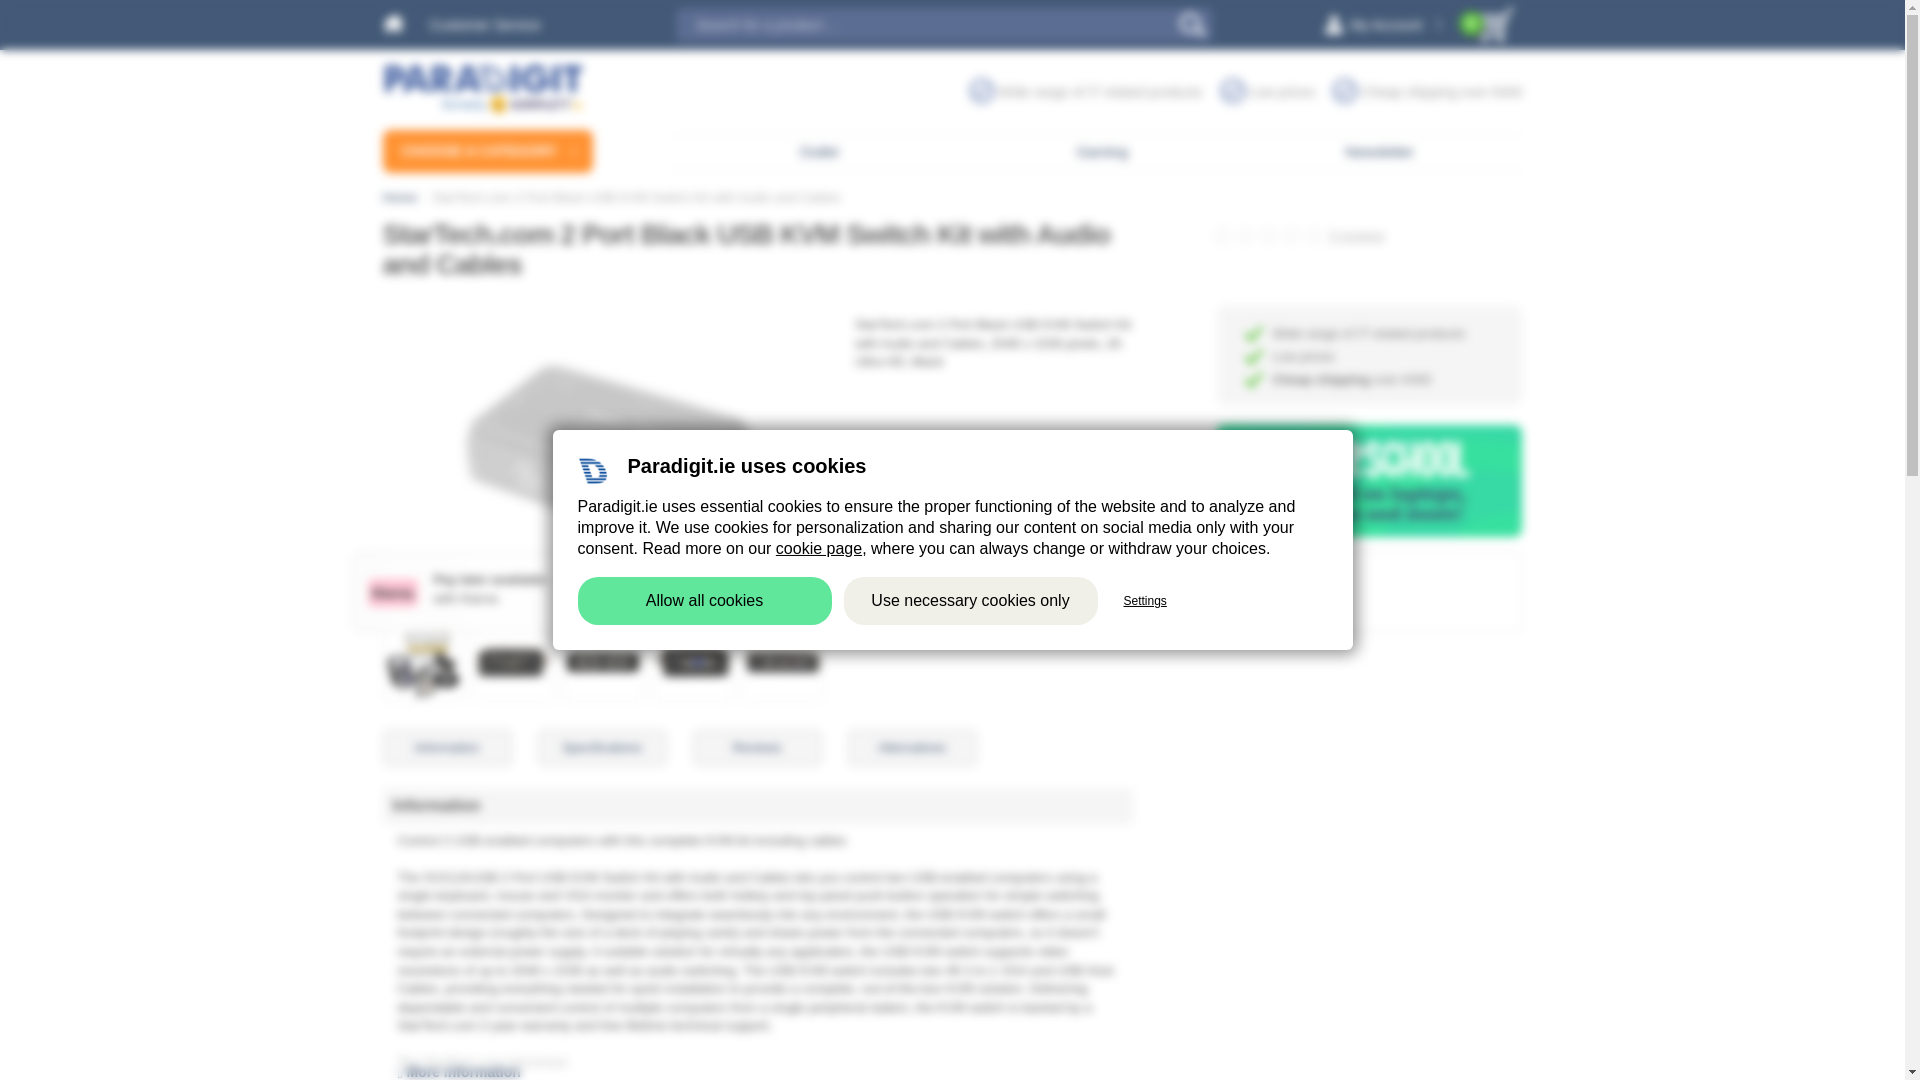  I want to click on Specifications, so click(602, 748).